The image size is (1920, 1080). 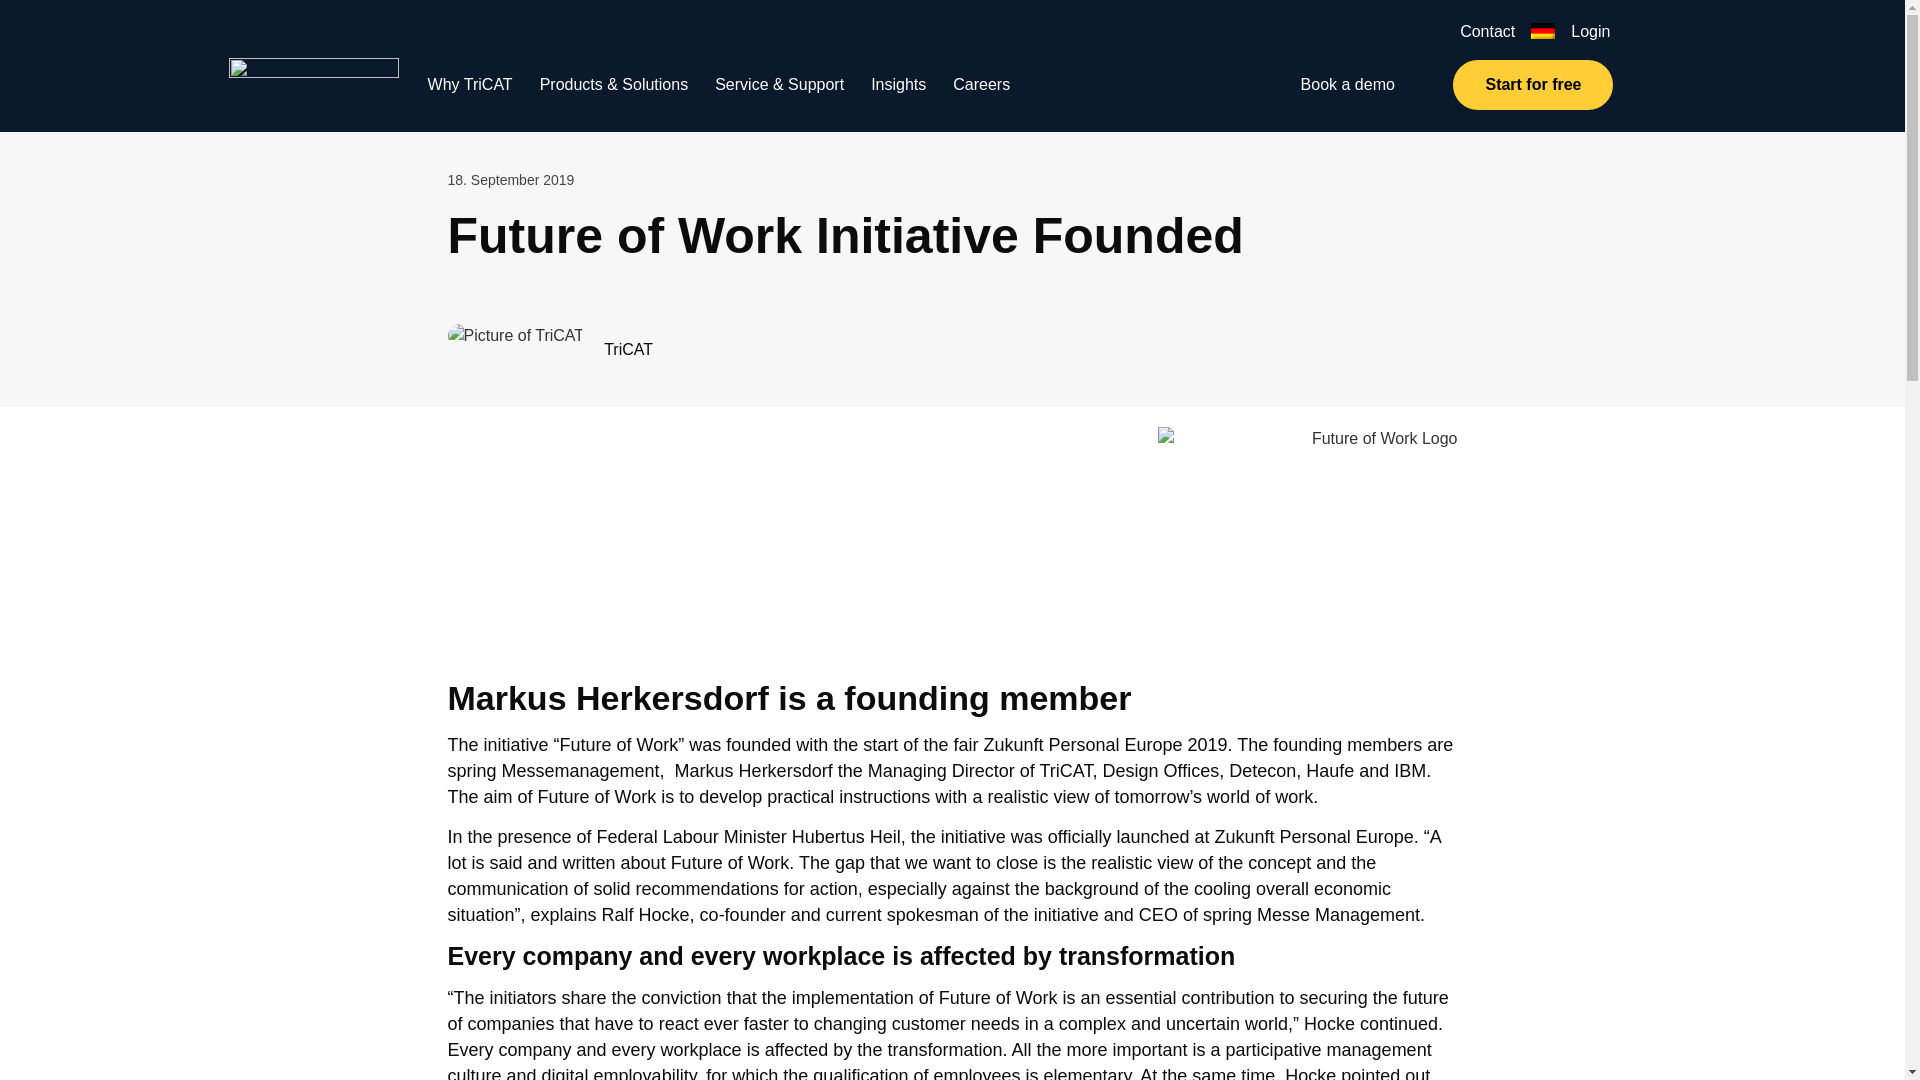 What do you see at coordinates (912, 85) in the screenshot?
I see `Insights` at bounding box center [912, 85].